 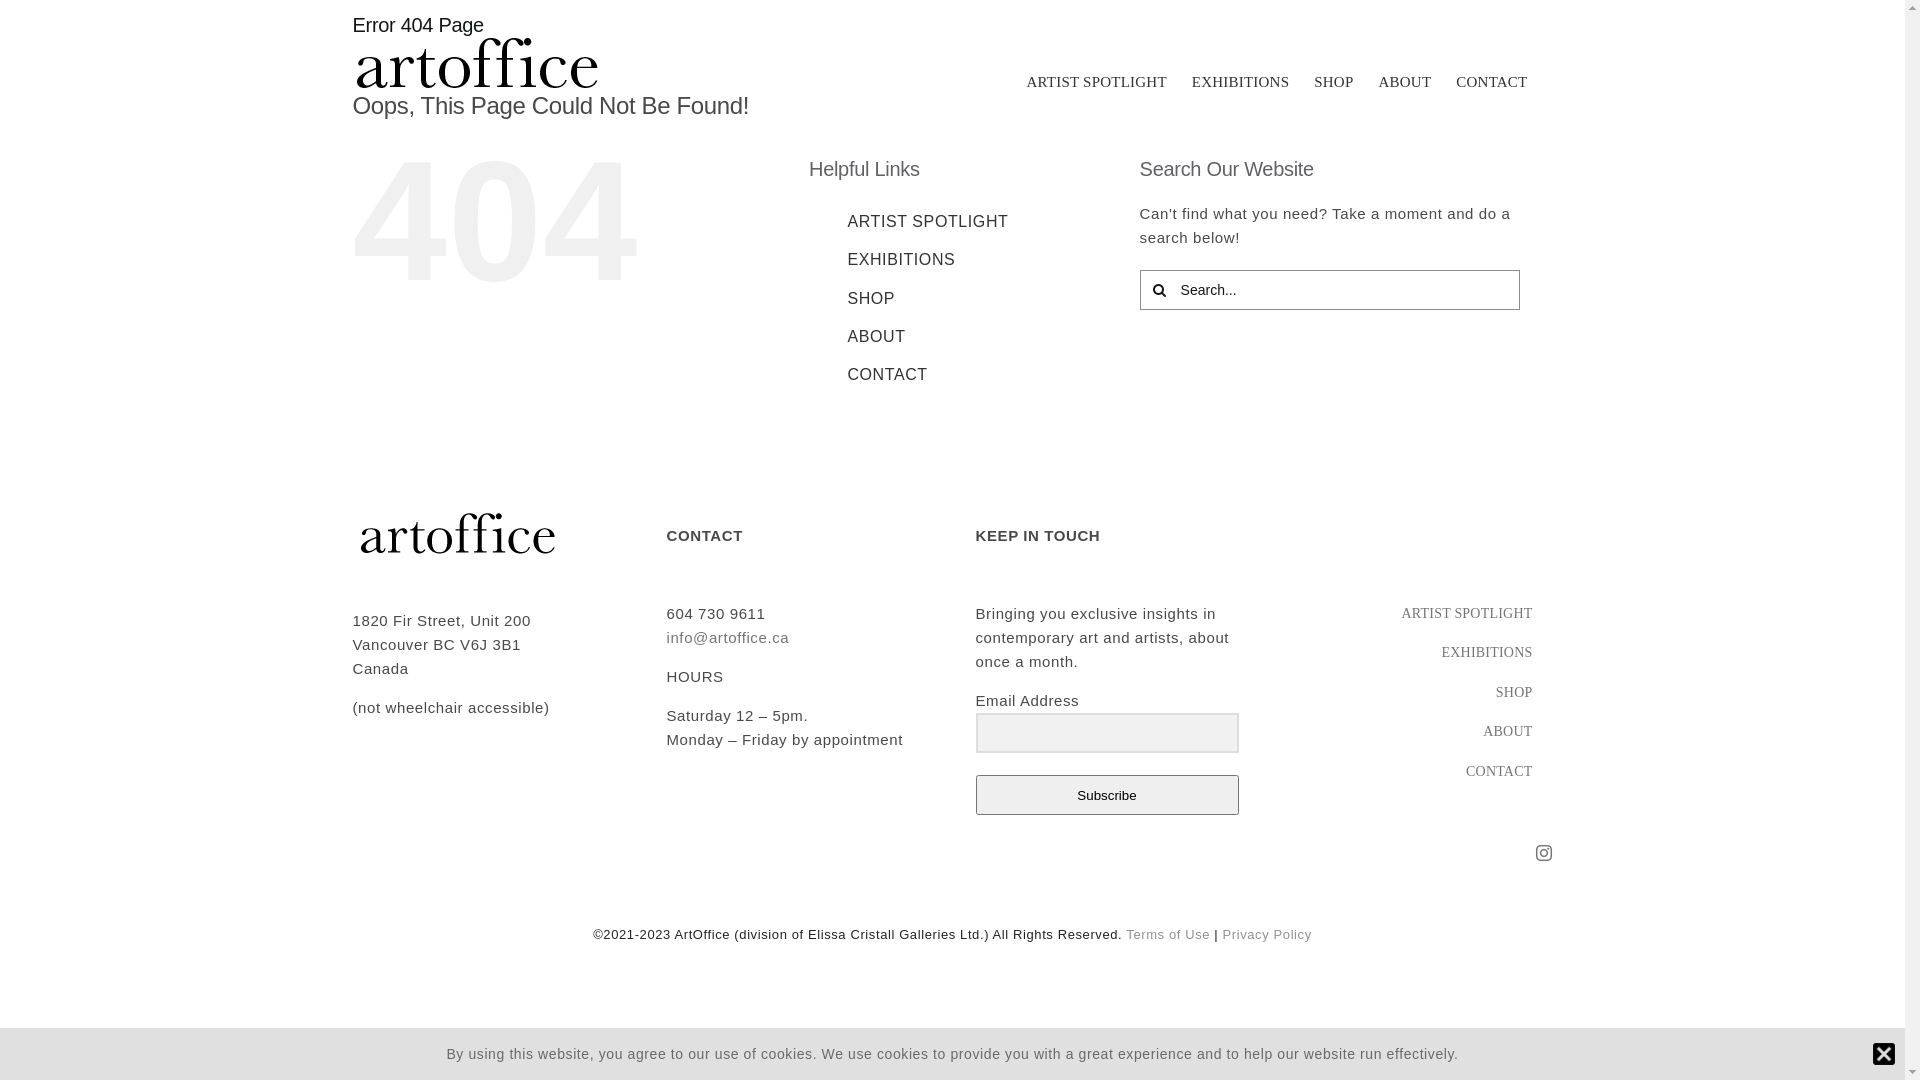 I want to click on SHOP, so click(x=1334, y=82).